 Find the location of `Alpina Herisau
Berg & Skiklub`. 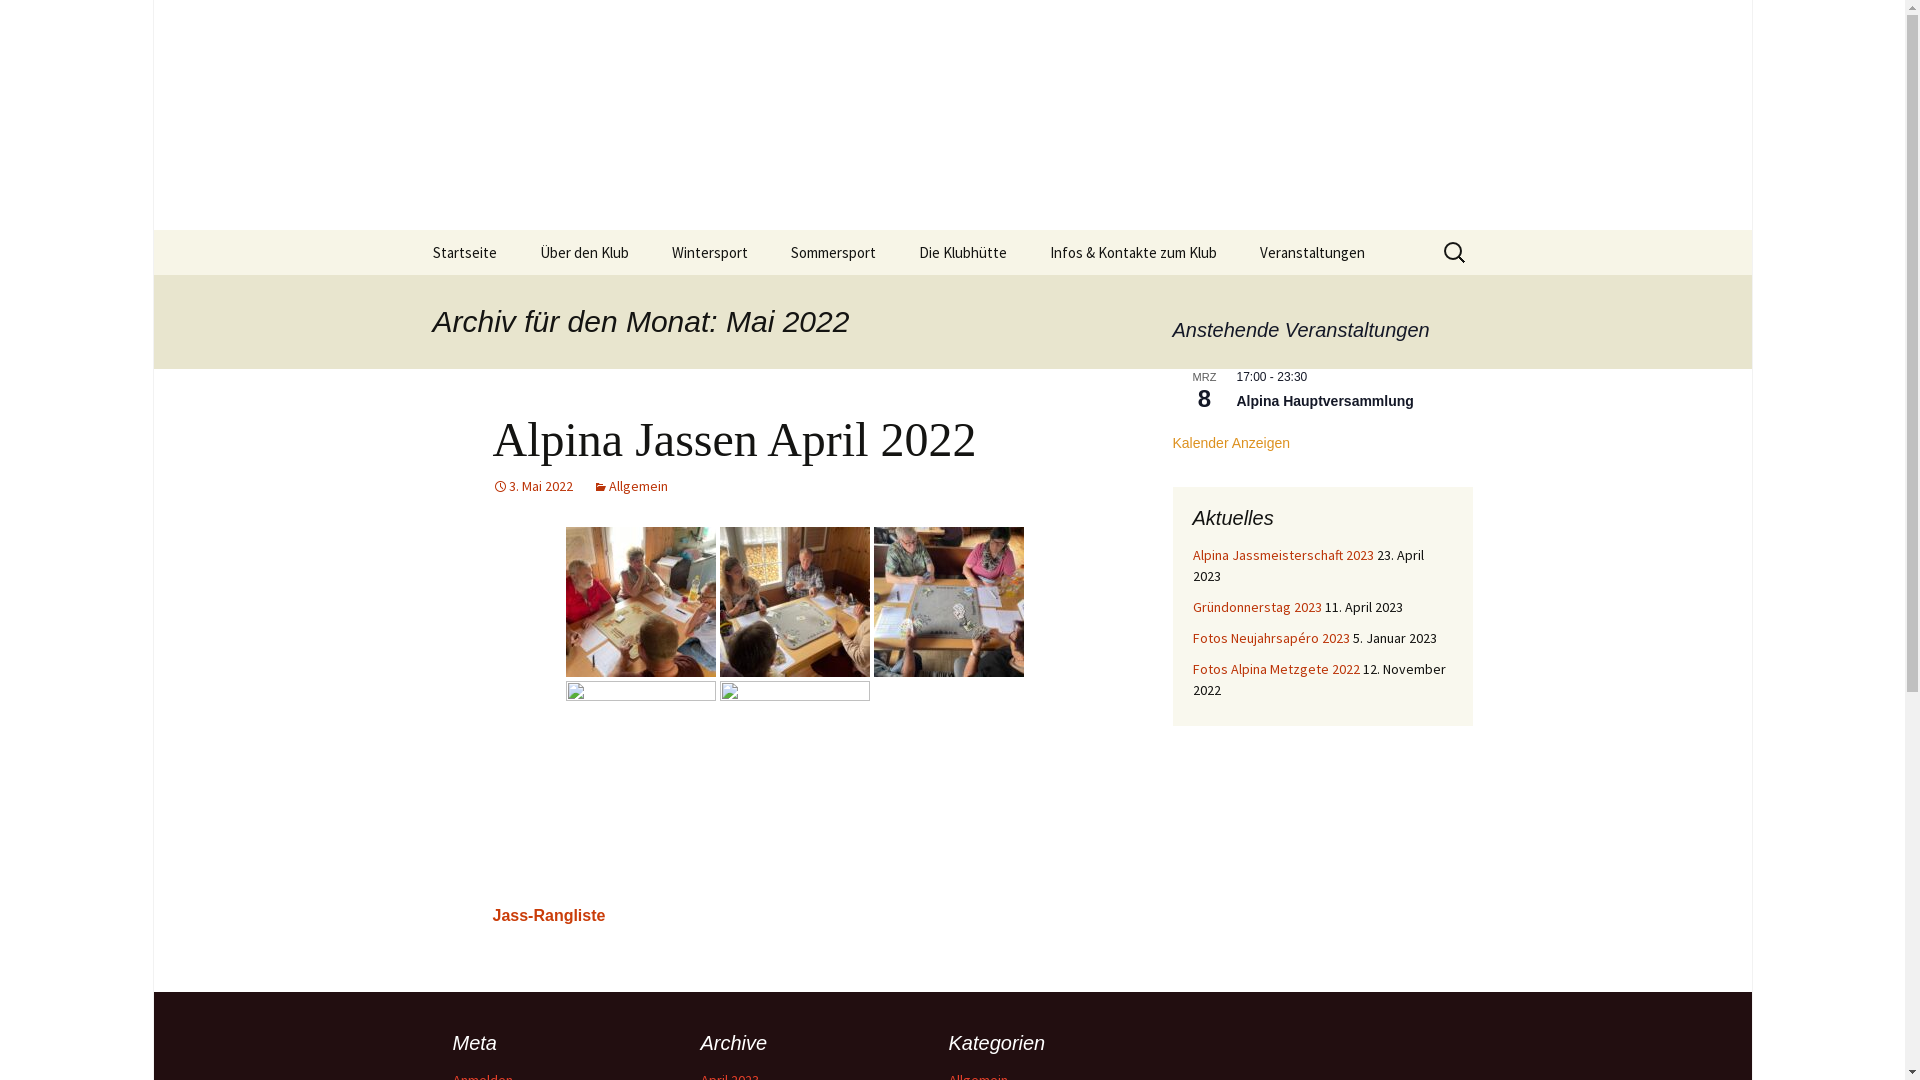

Alpina Herisau
Berg & Skiklub is located at coordinates (952, 115).